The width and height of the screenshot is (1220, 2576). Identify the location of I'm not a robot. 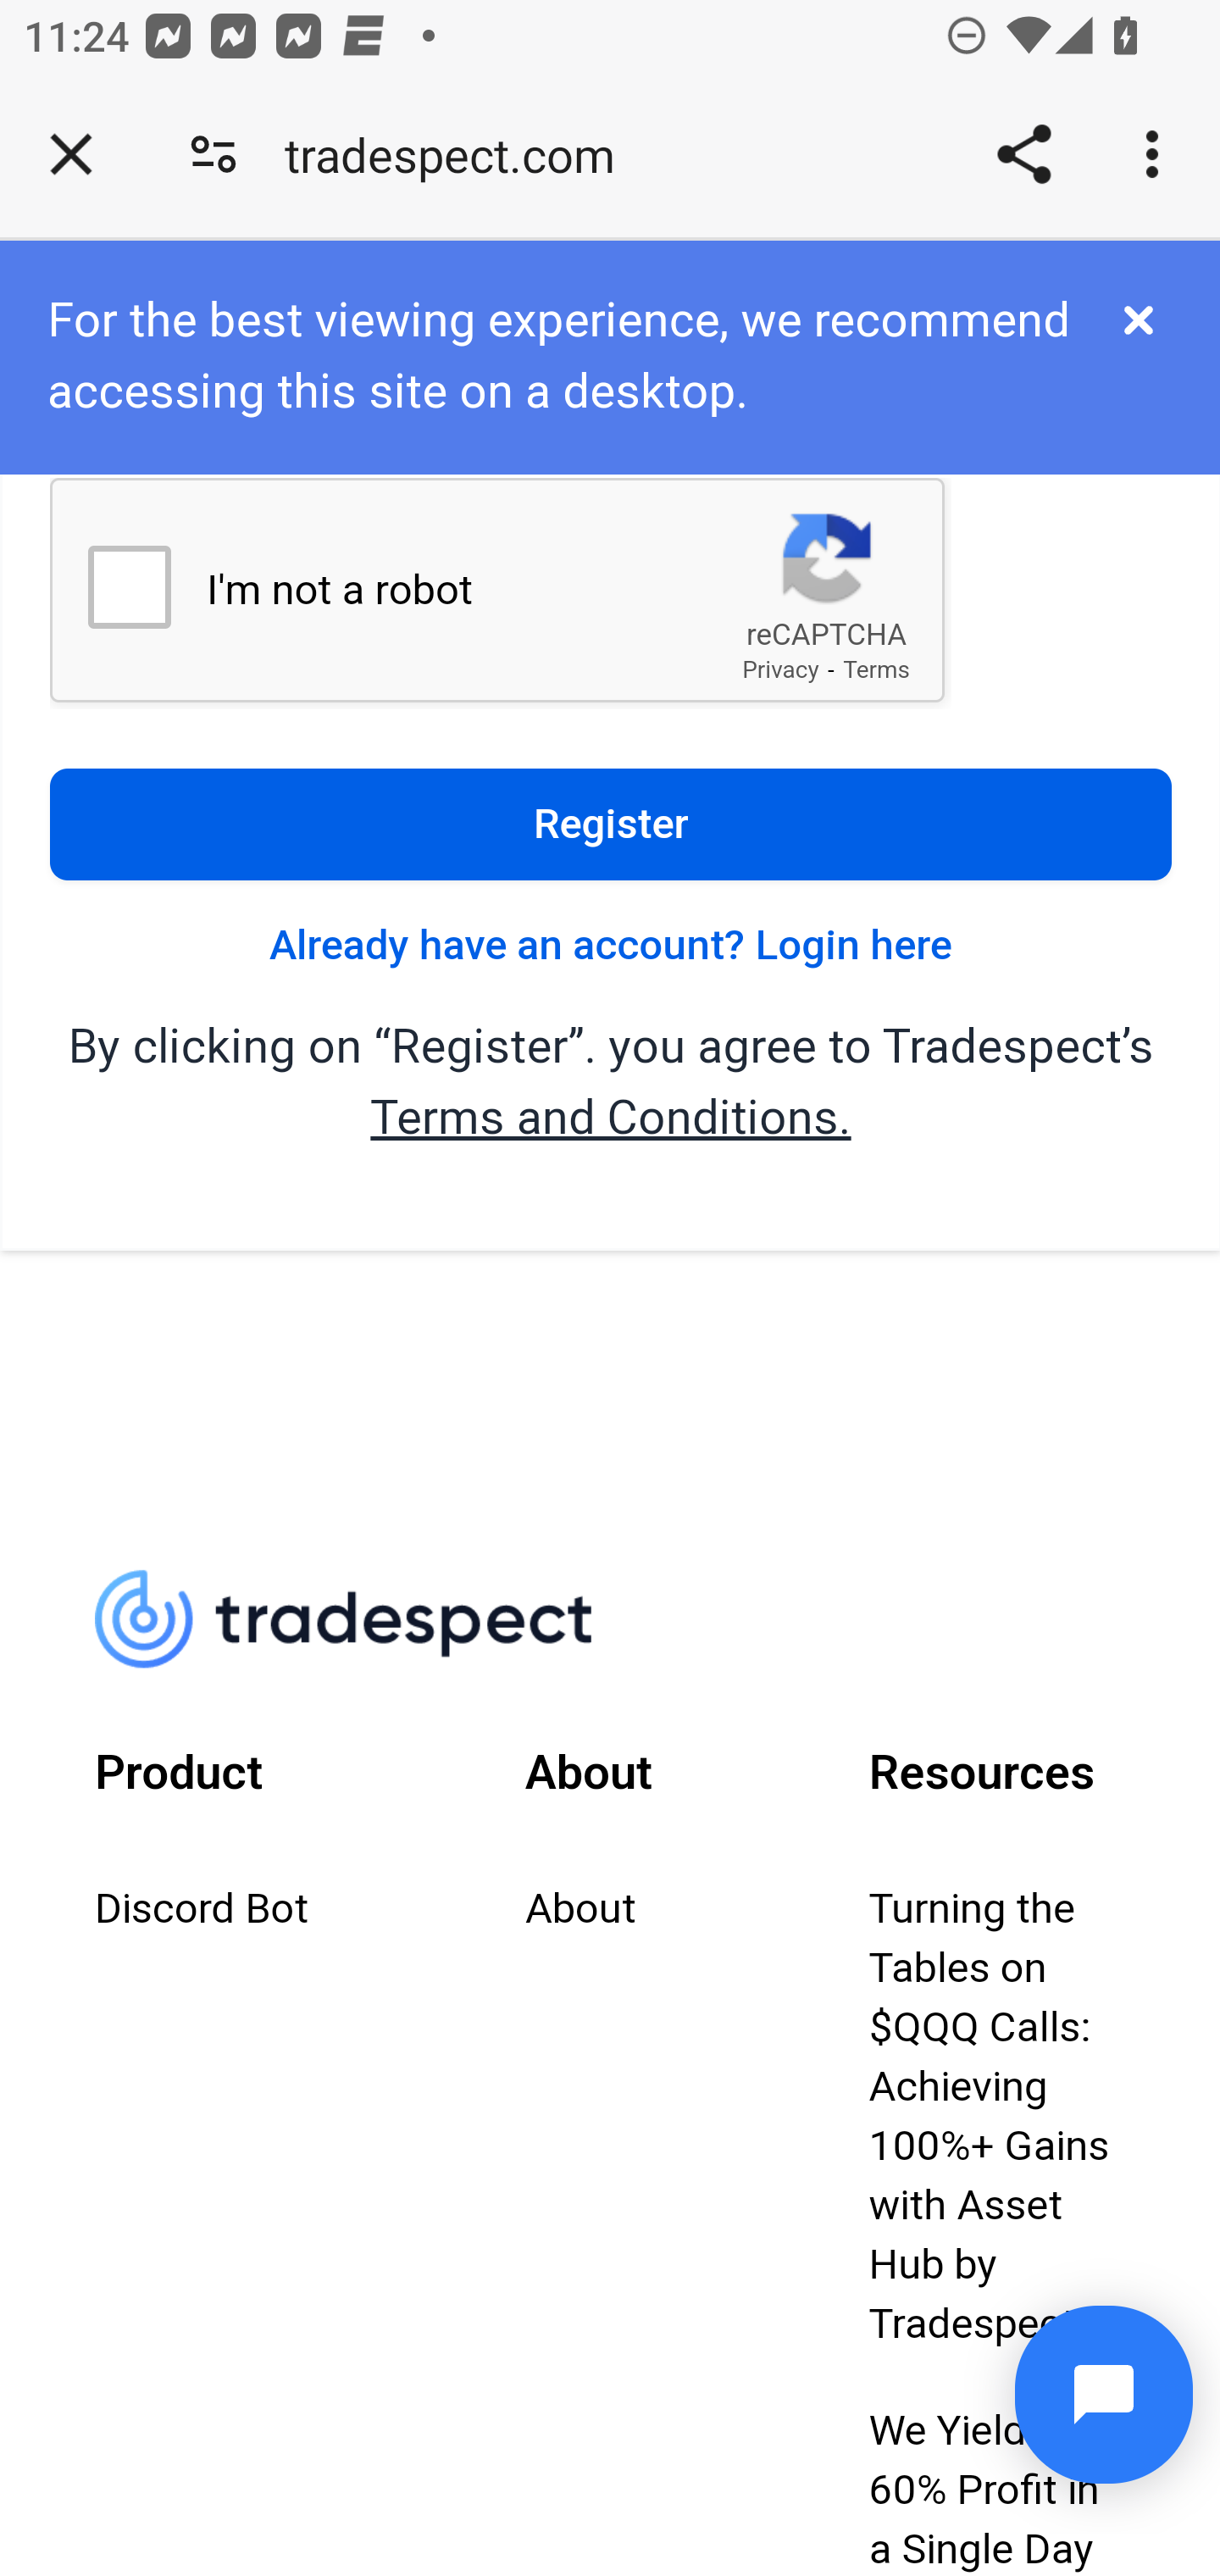
(129, 588).